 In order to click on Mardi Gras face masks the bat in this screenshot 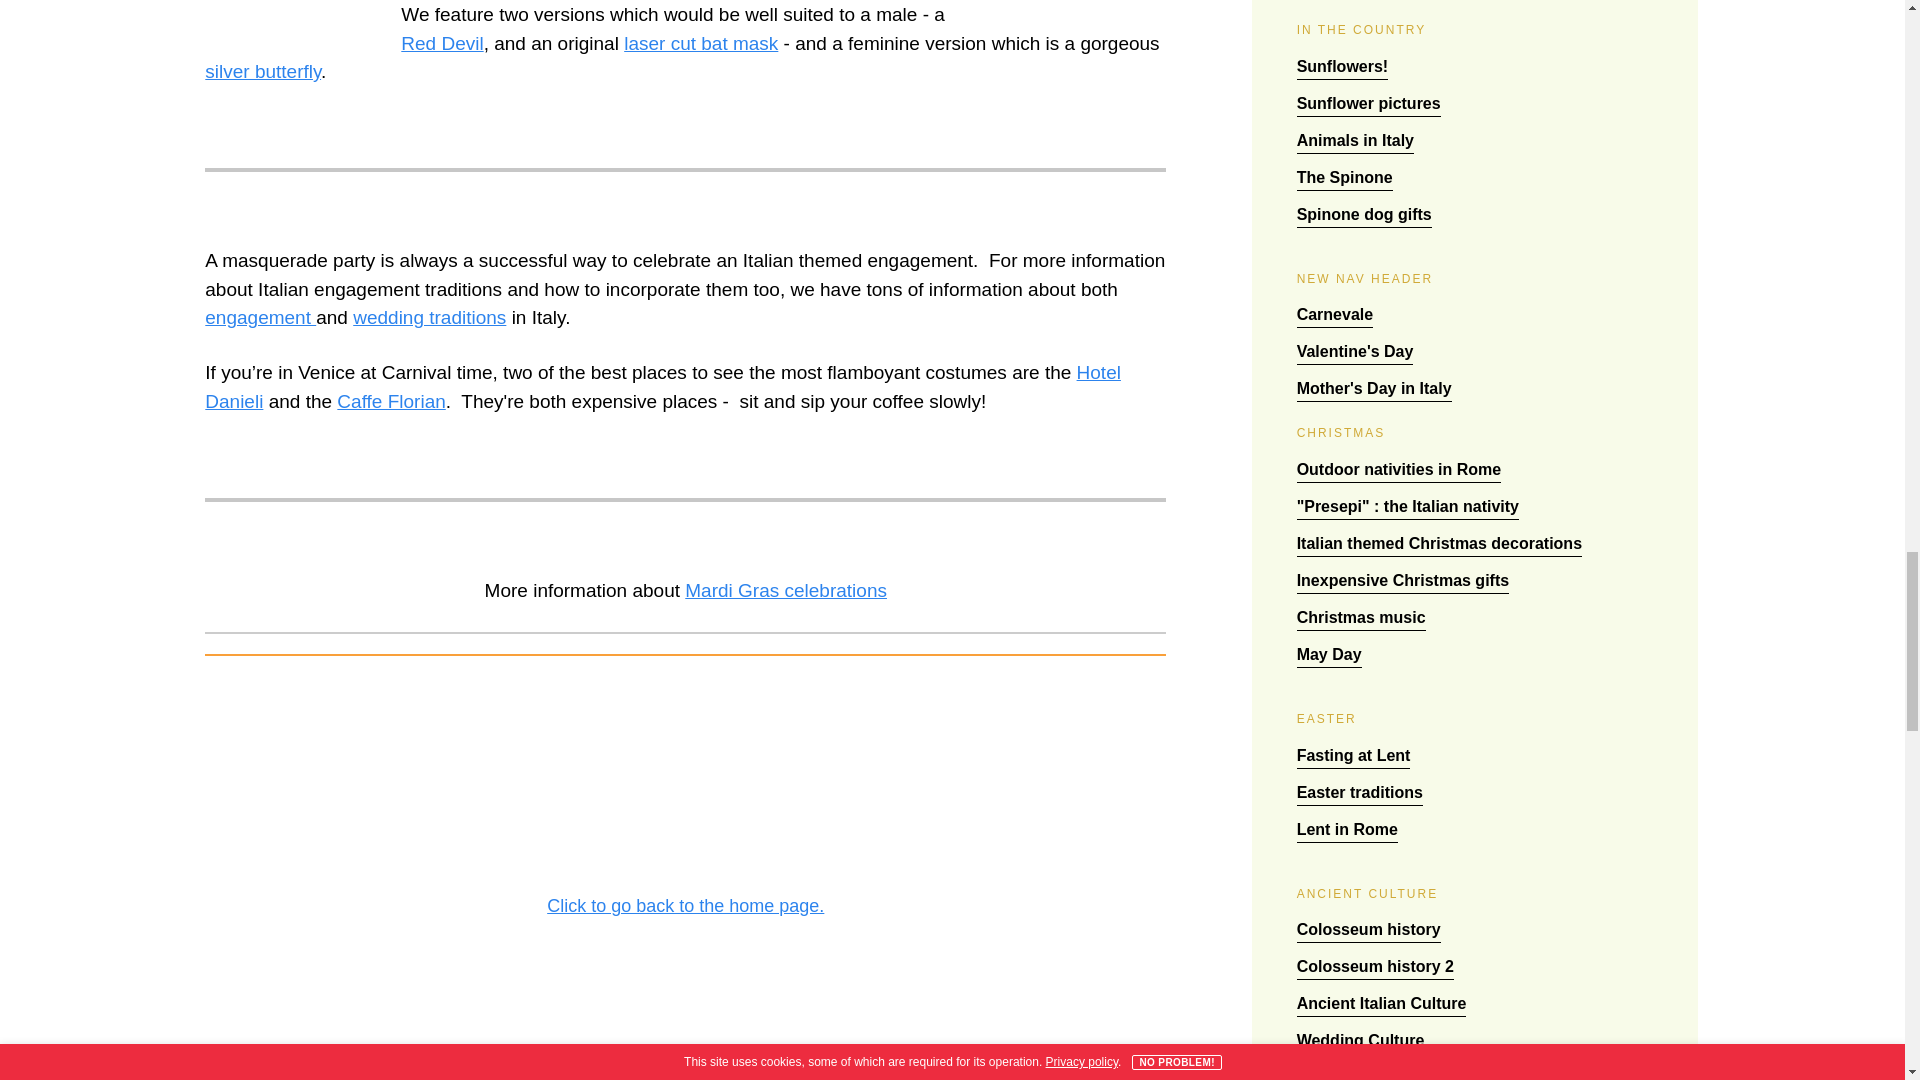, I will do `click(295, 16)`.